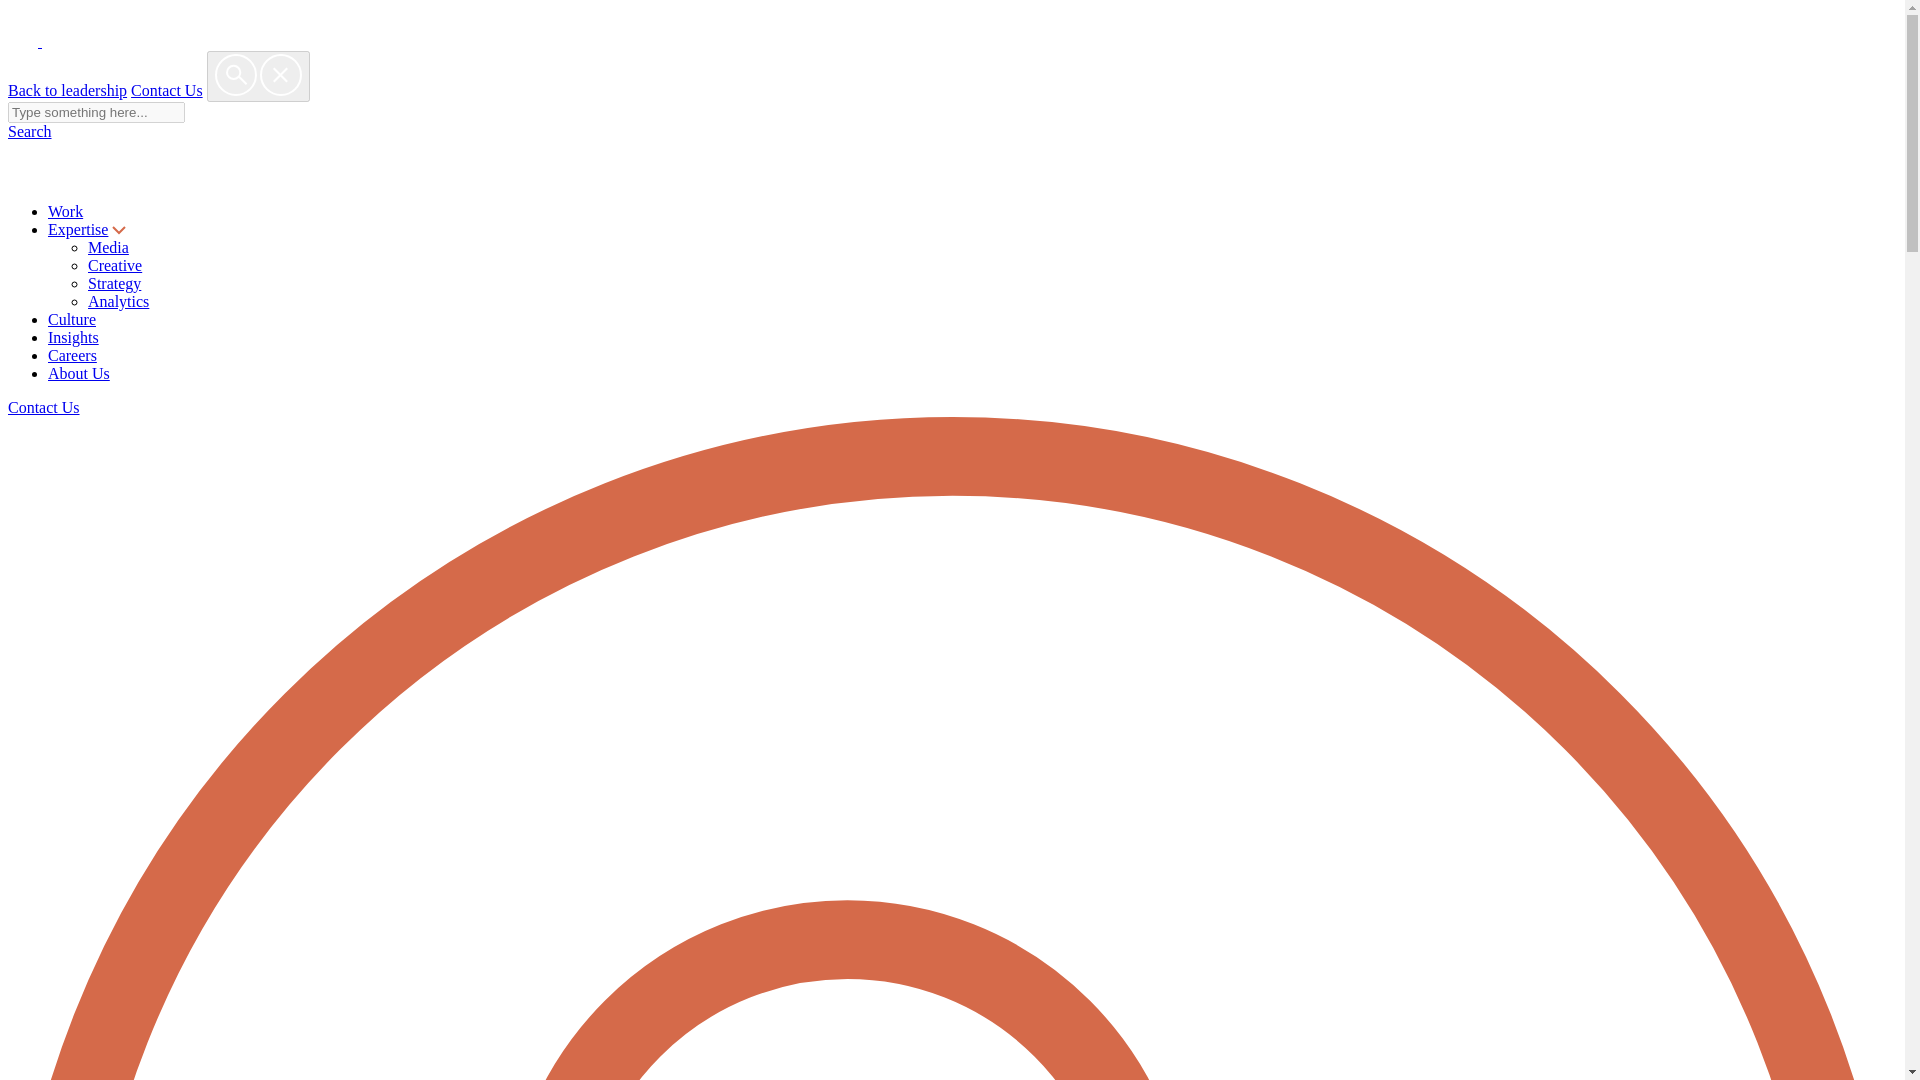 Image resolution: width=1920 pixels, height=1080 pixels. Describe the element at coordinates (118, 300) in the screenshot. I see `Analytics` at that location.